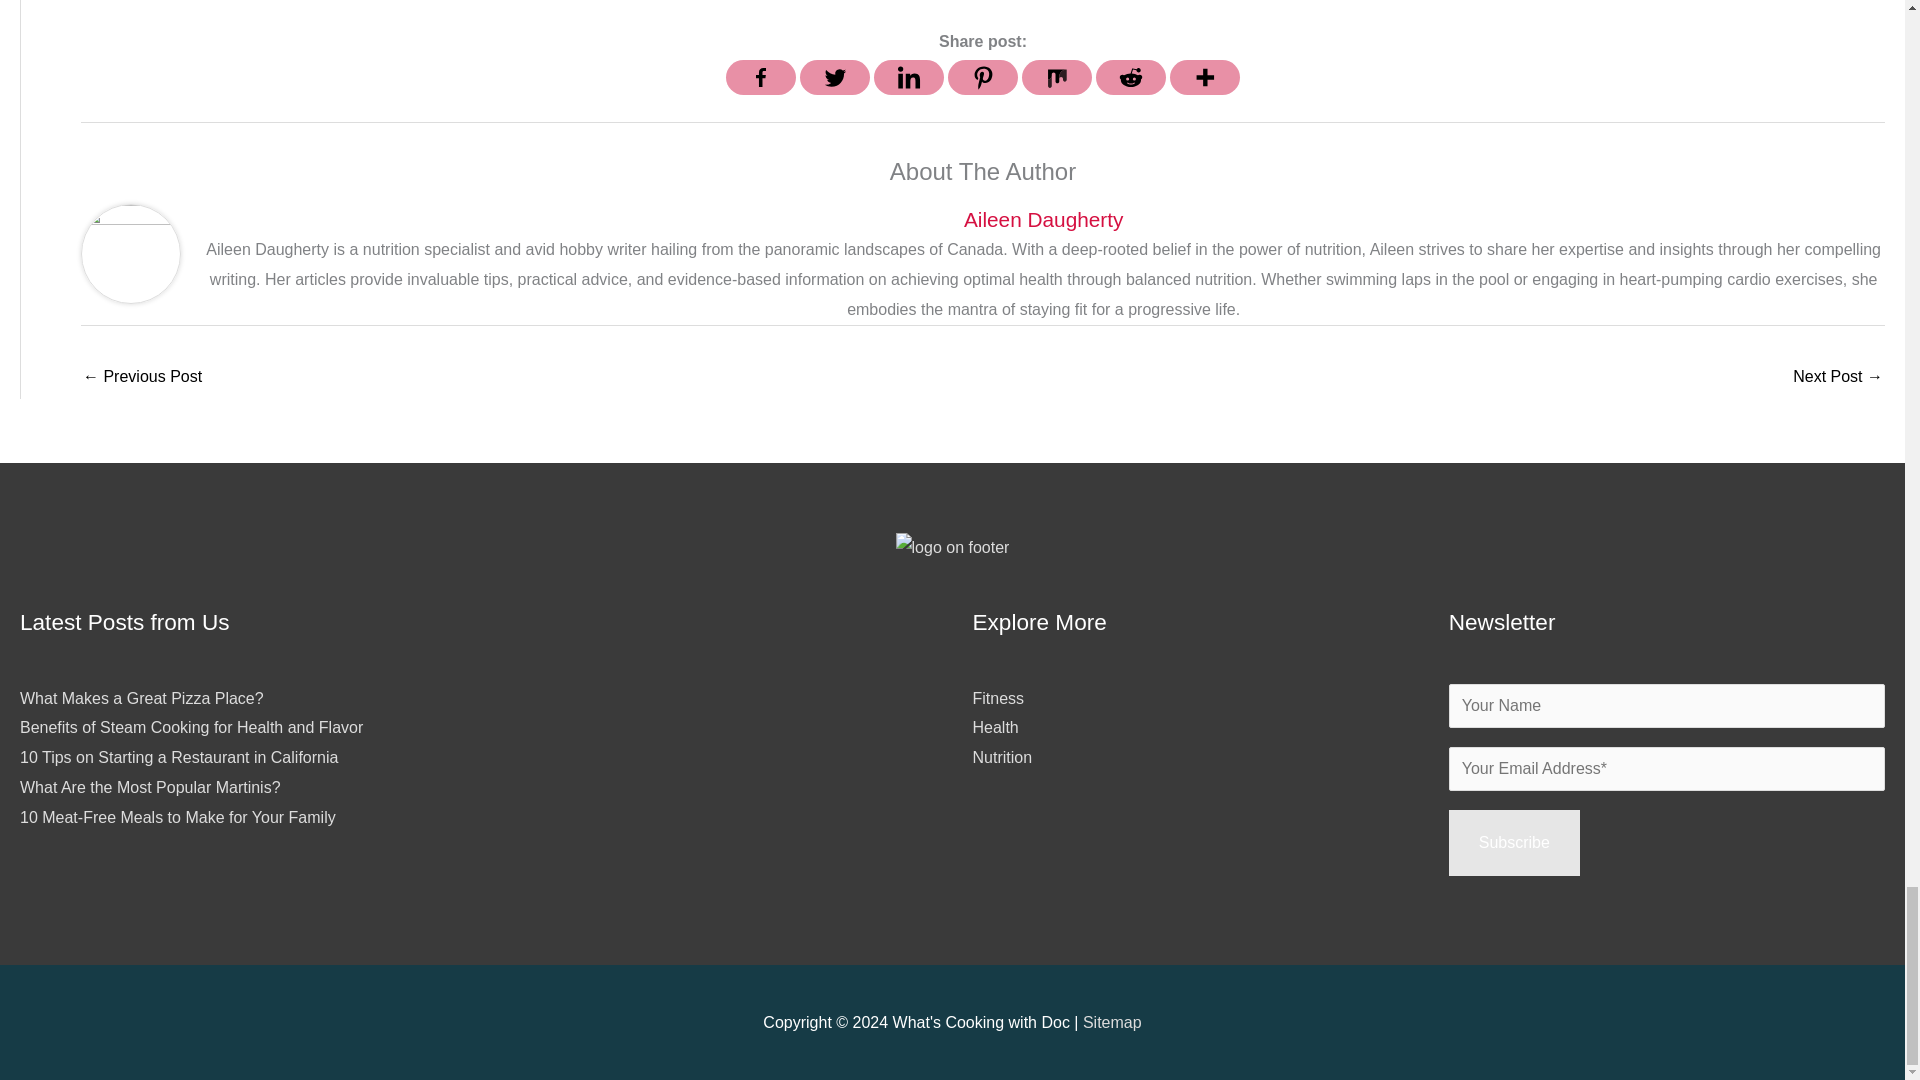  What do you see at coordinates (150, 786) in the screenshot?
I see `What Are the Most Popular Martinis?` at bounding box center [150, 786].